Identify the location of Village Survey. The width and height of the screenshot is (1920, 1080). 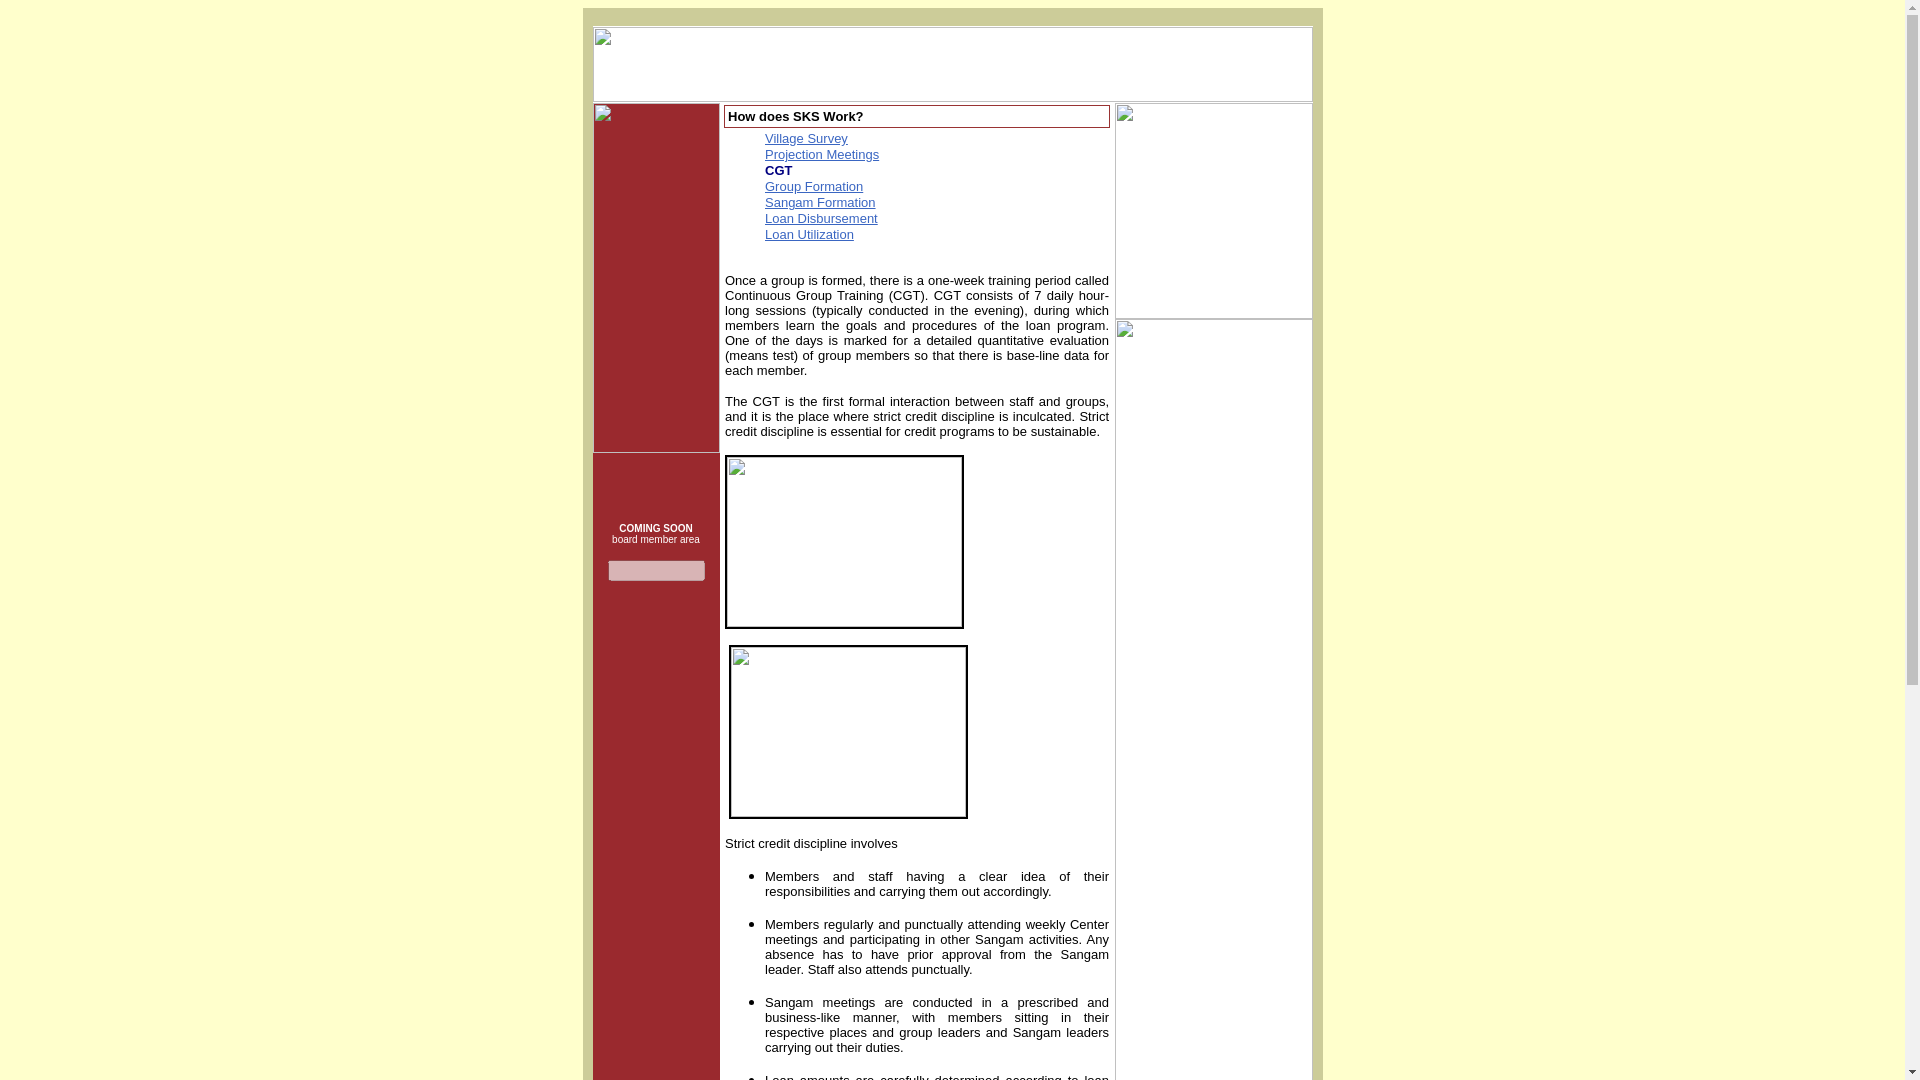
(806, 138).